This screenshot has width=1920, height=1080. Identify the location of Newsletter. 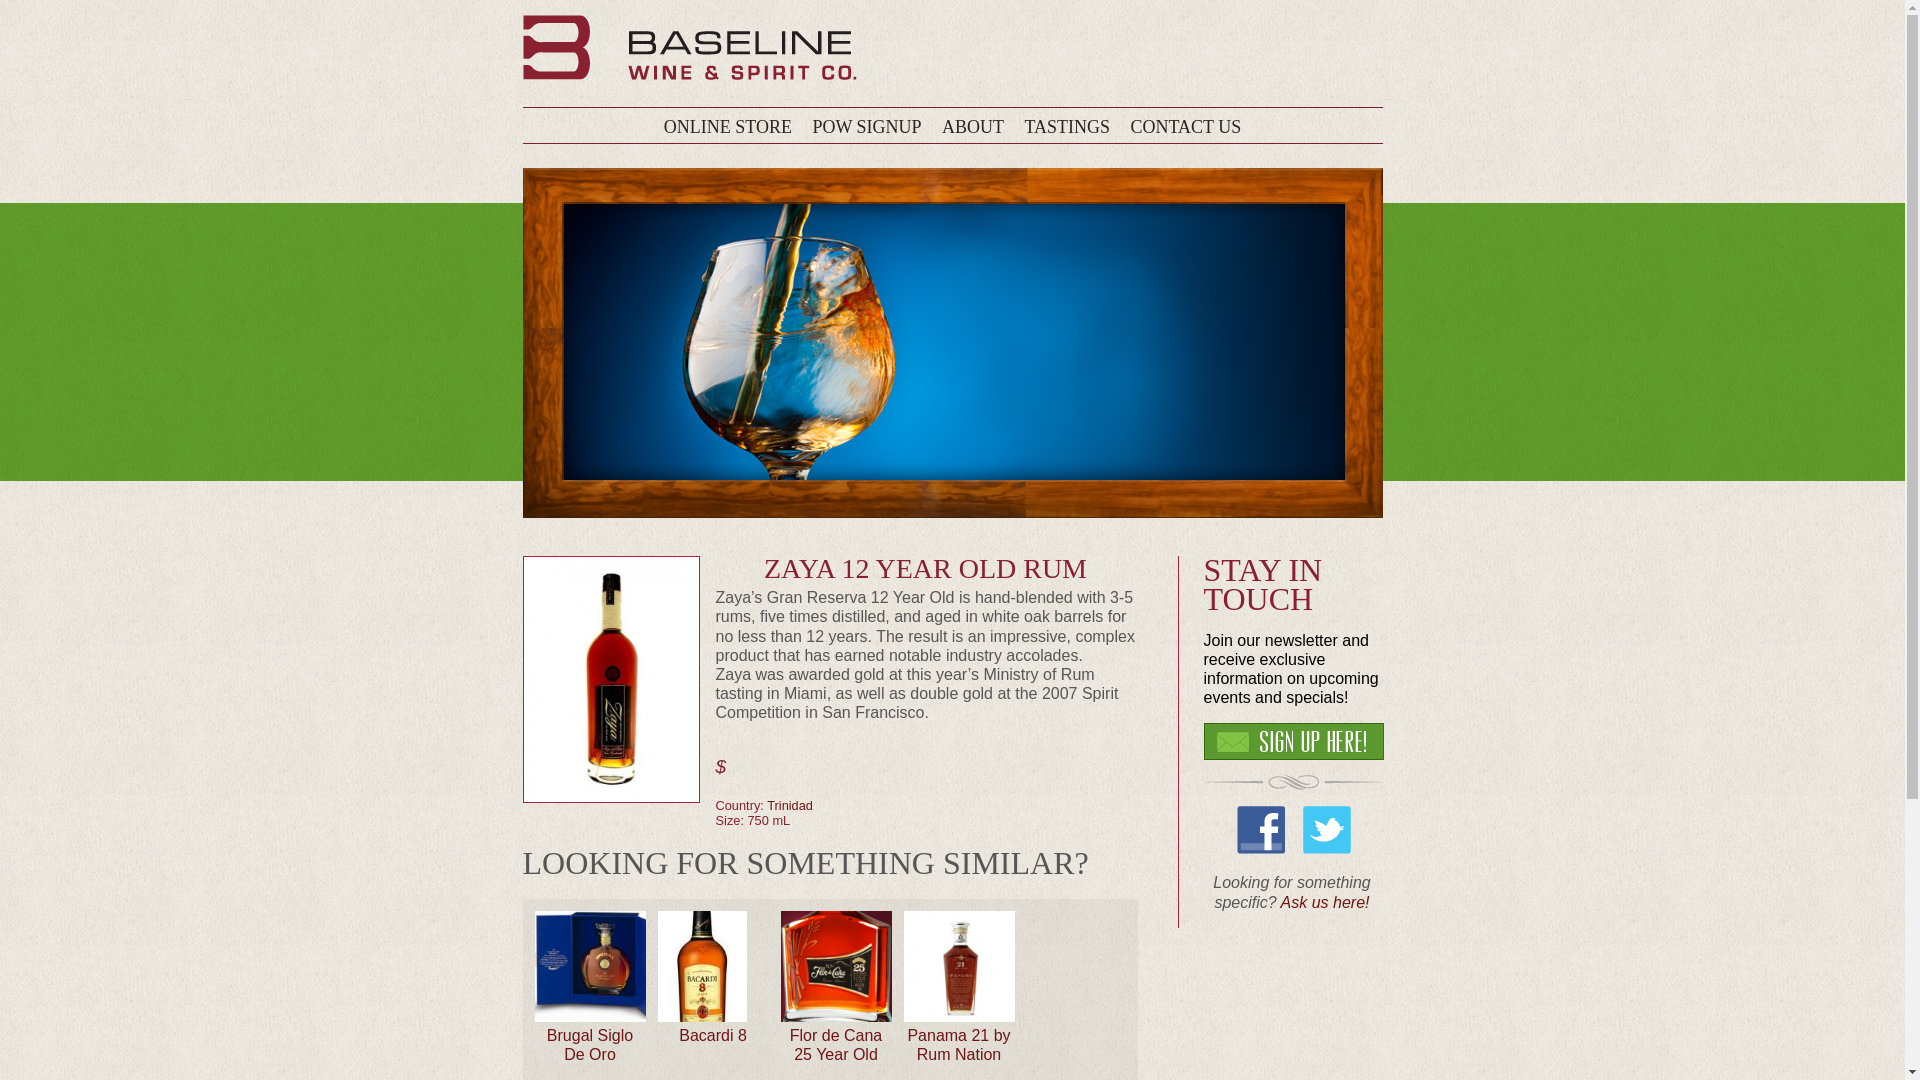
(866, 126).